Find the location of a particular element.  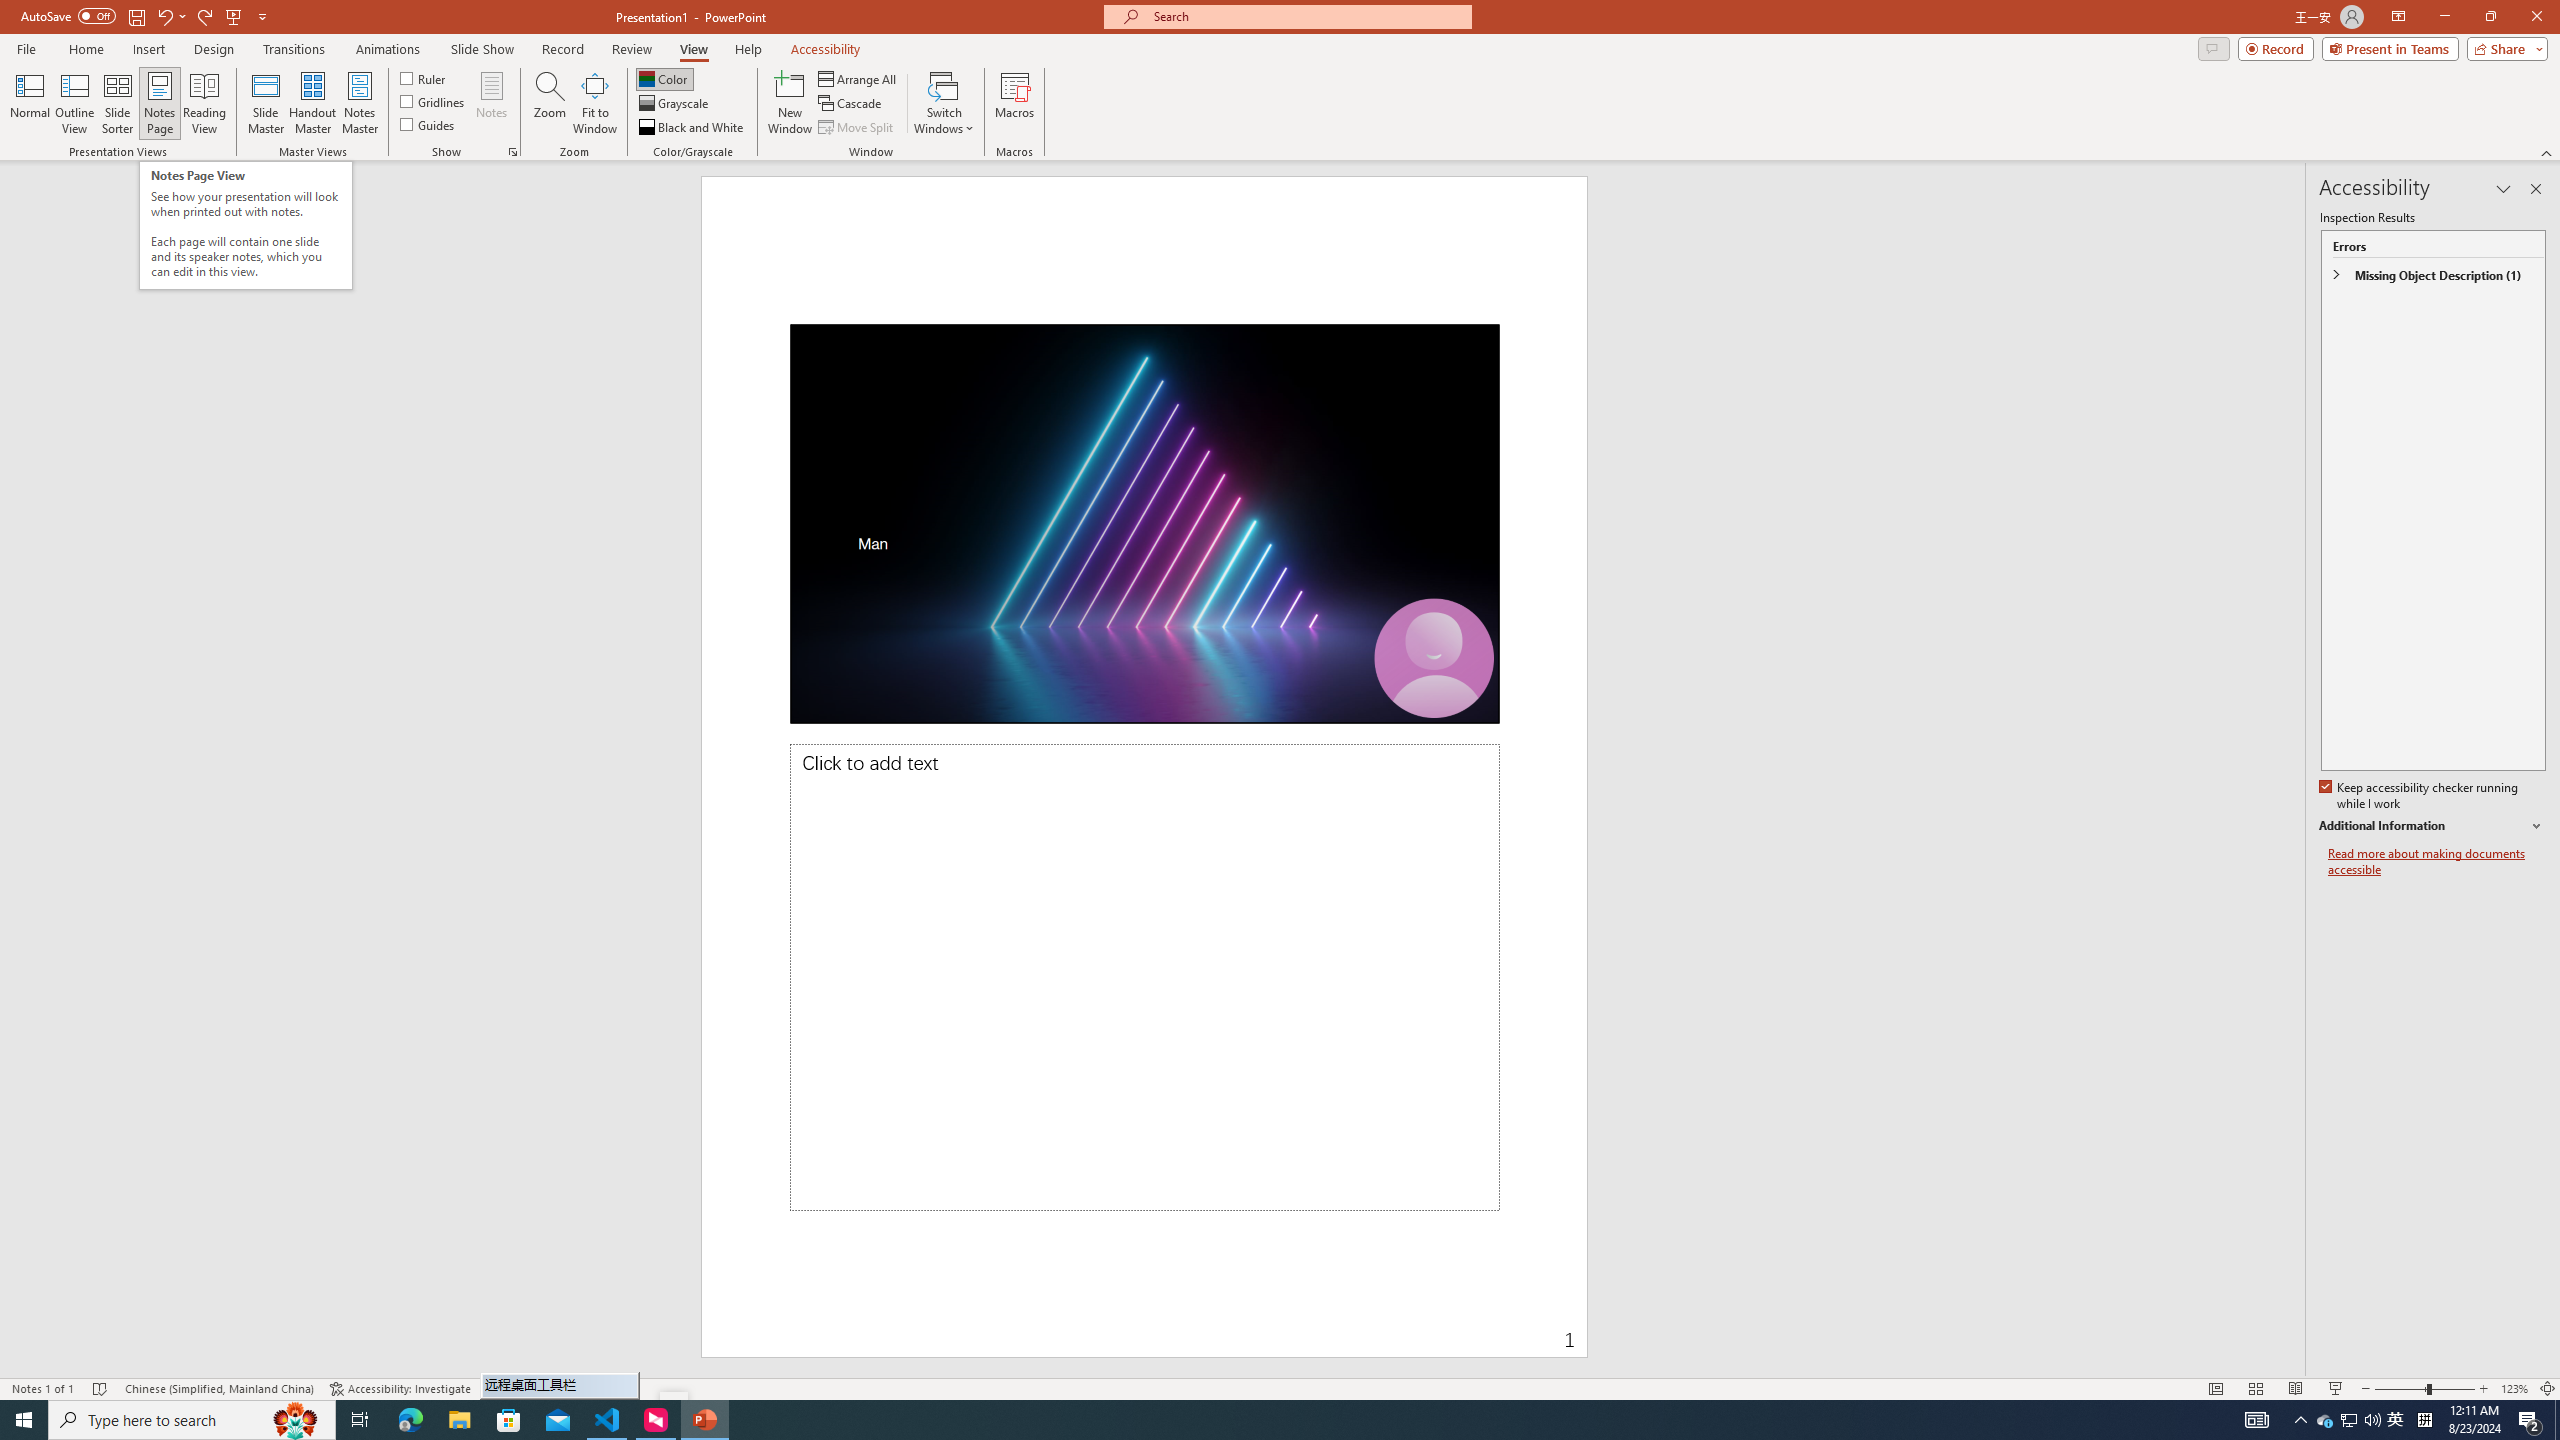

Zoom... is located at coordinates (550, 103).